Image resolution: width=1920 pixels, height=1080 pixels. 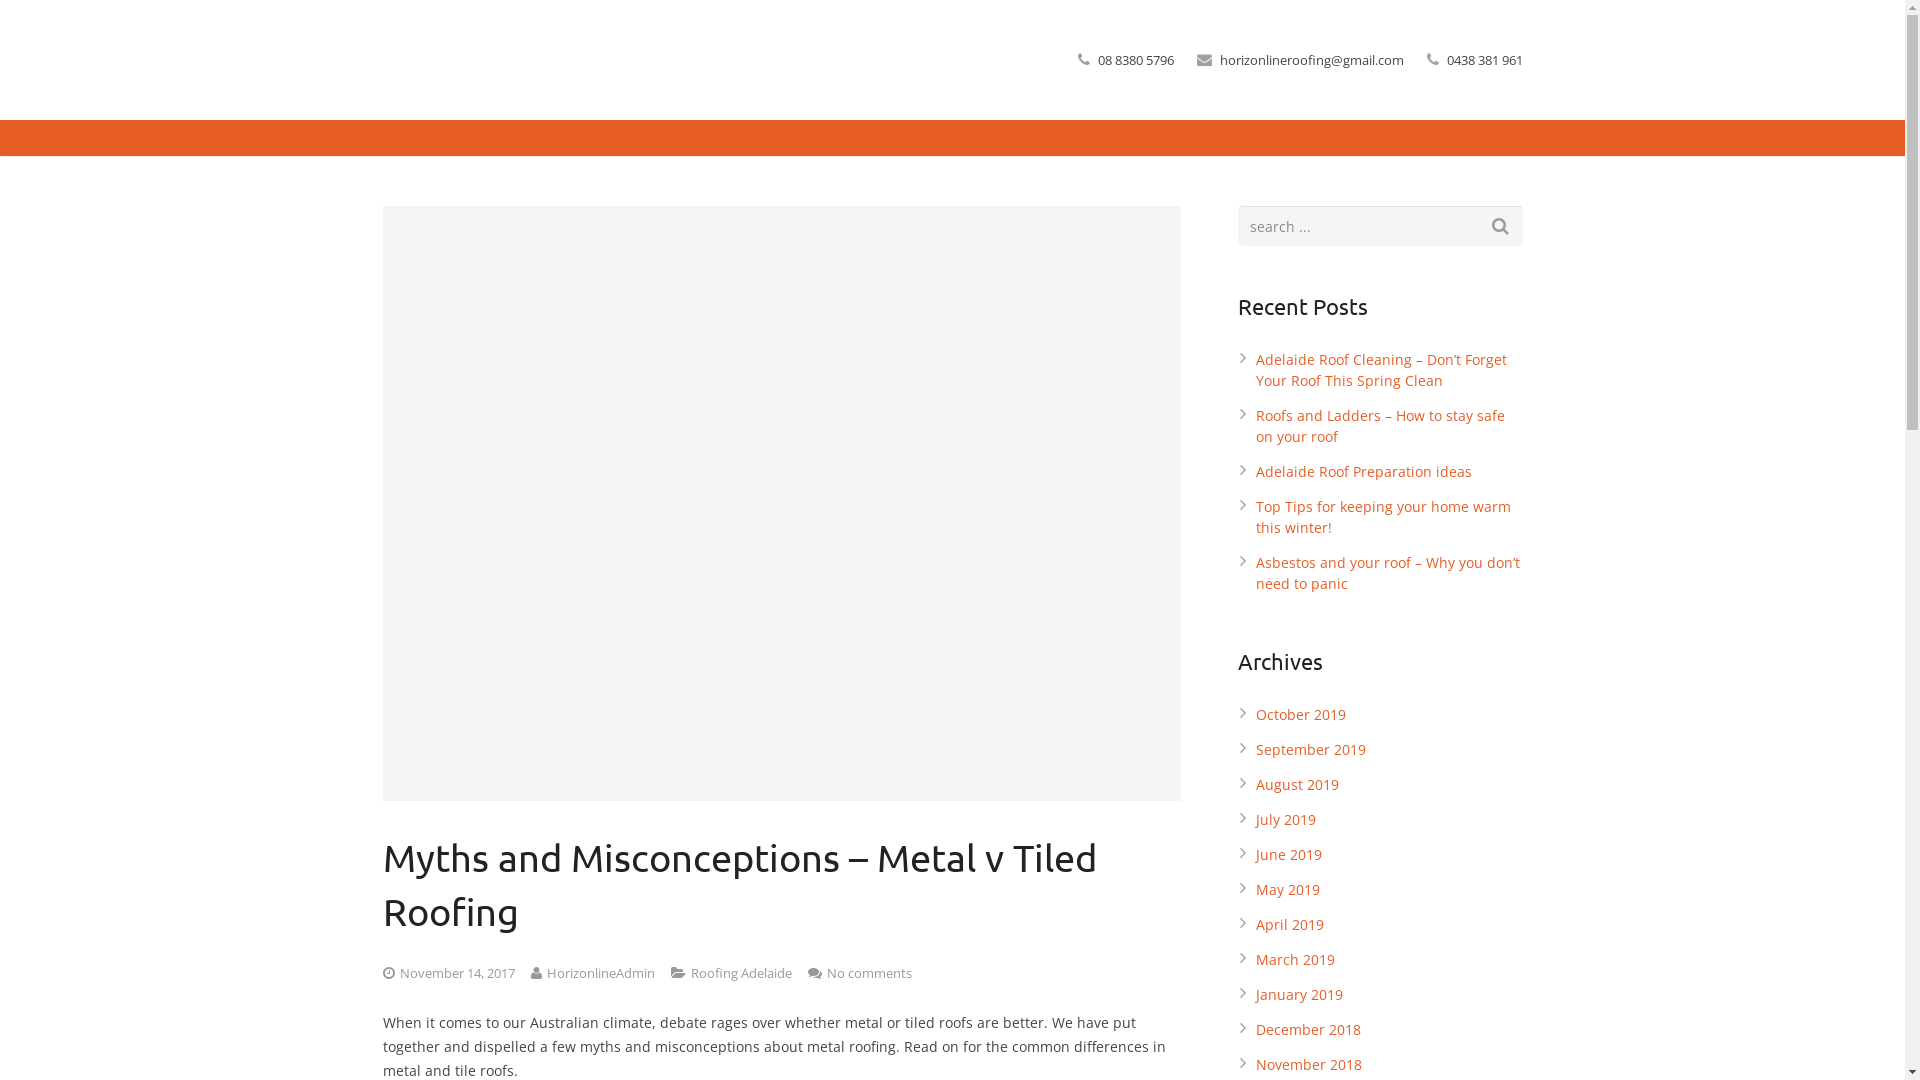 I want to click on June 2019, so click(x=1289, y=854).